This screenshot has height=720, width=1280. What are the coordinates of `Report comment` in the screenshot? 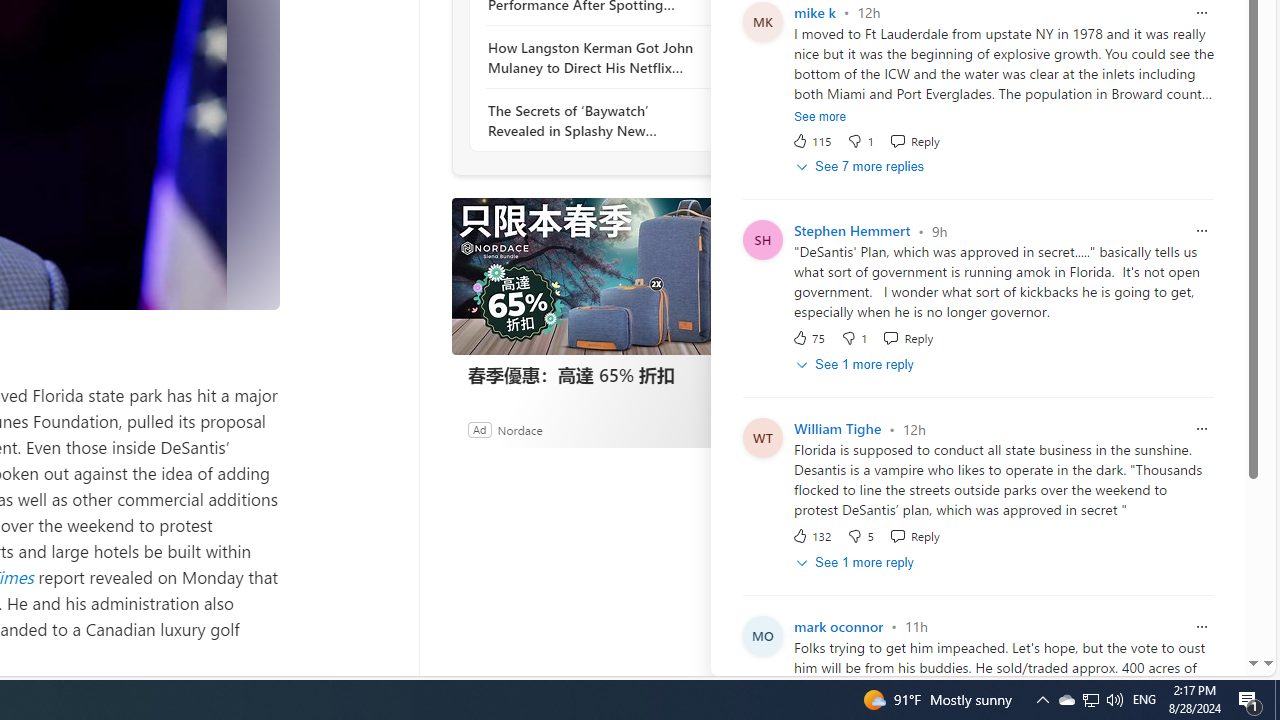 It's located at (1202, 626).